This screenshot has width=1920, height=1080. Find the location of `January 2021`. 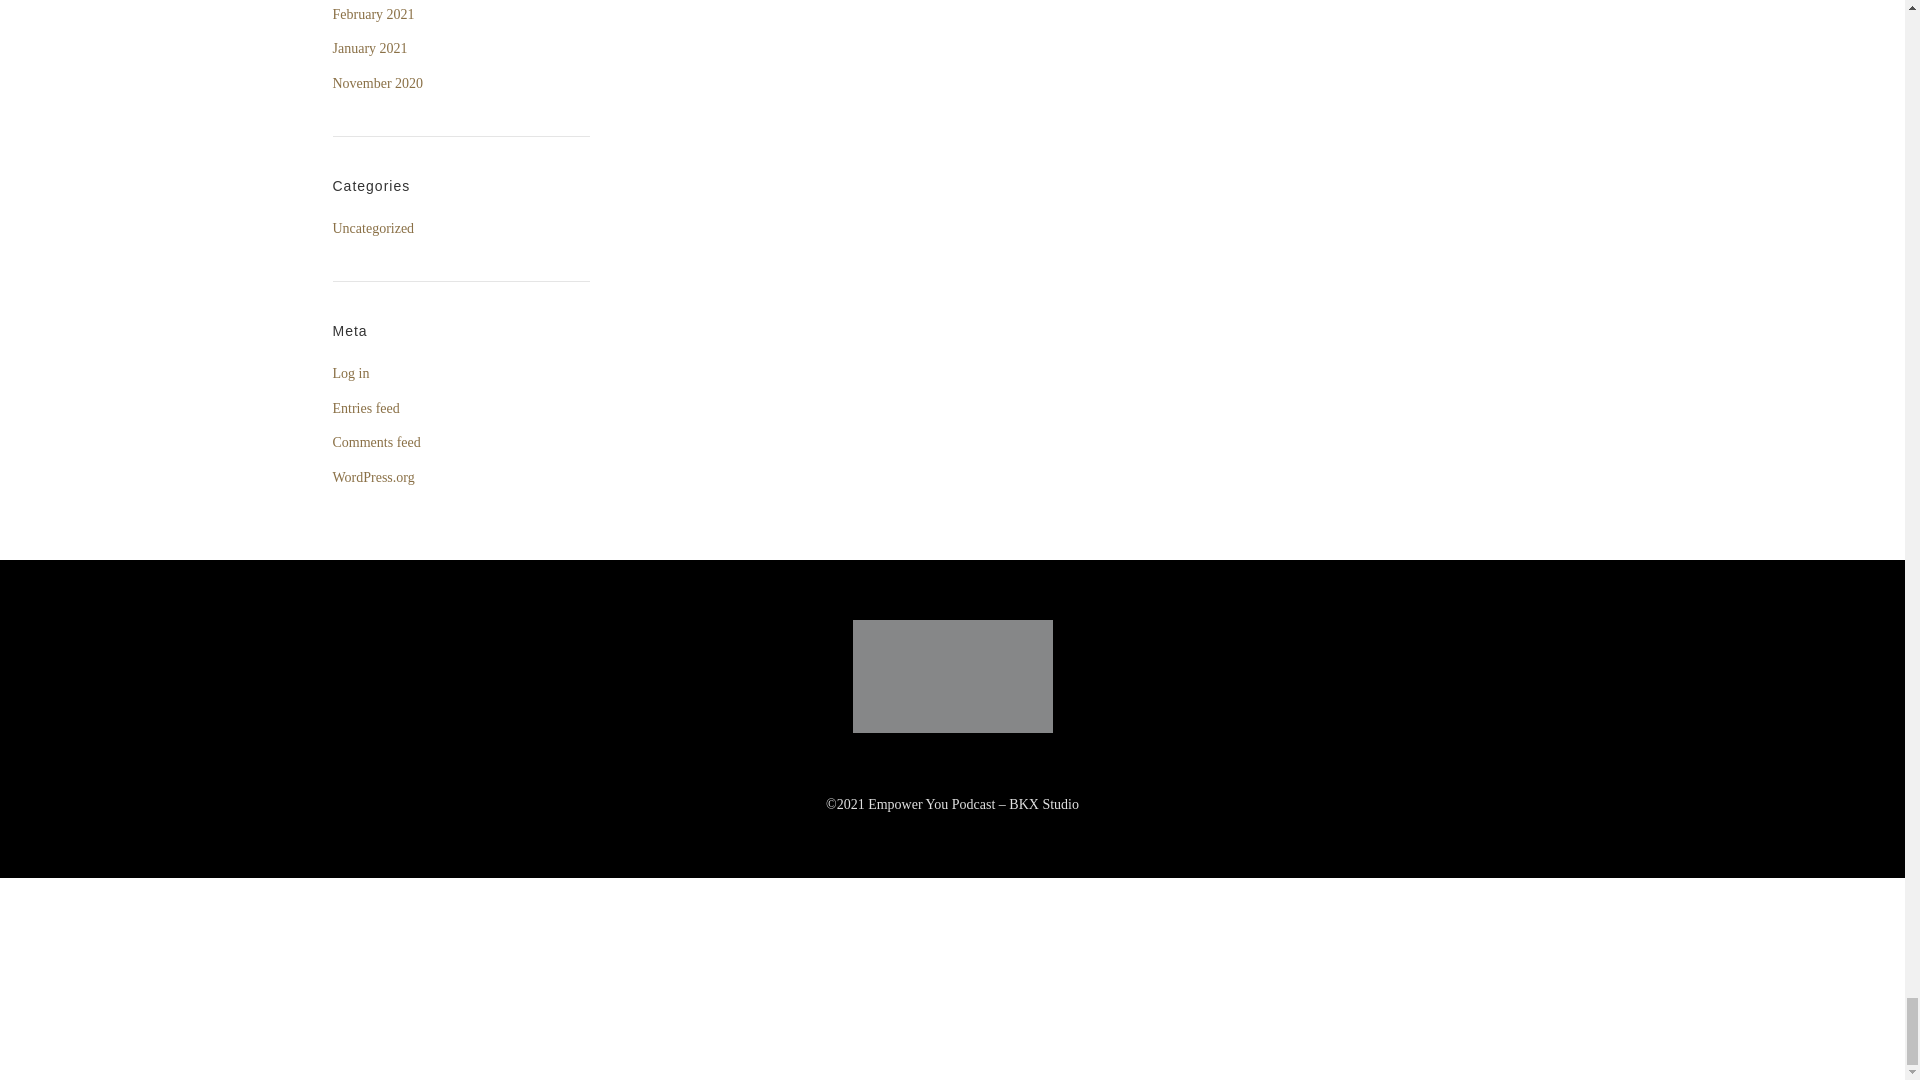

January 2021 is located at coordinates (370, 48).